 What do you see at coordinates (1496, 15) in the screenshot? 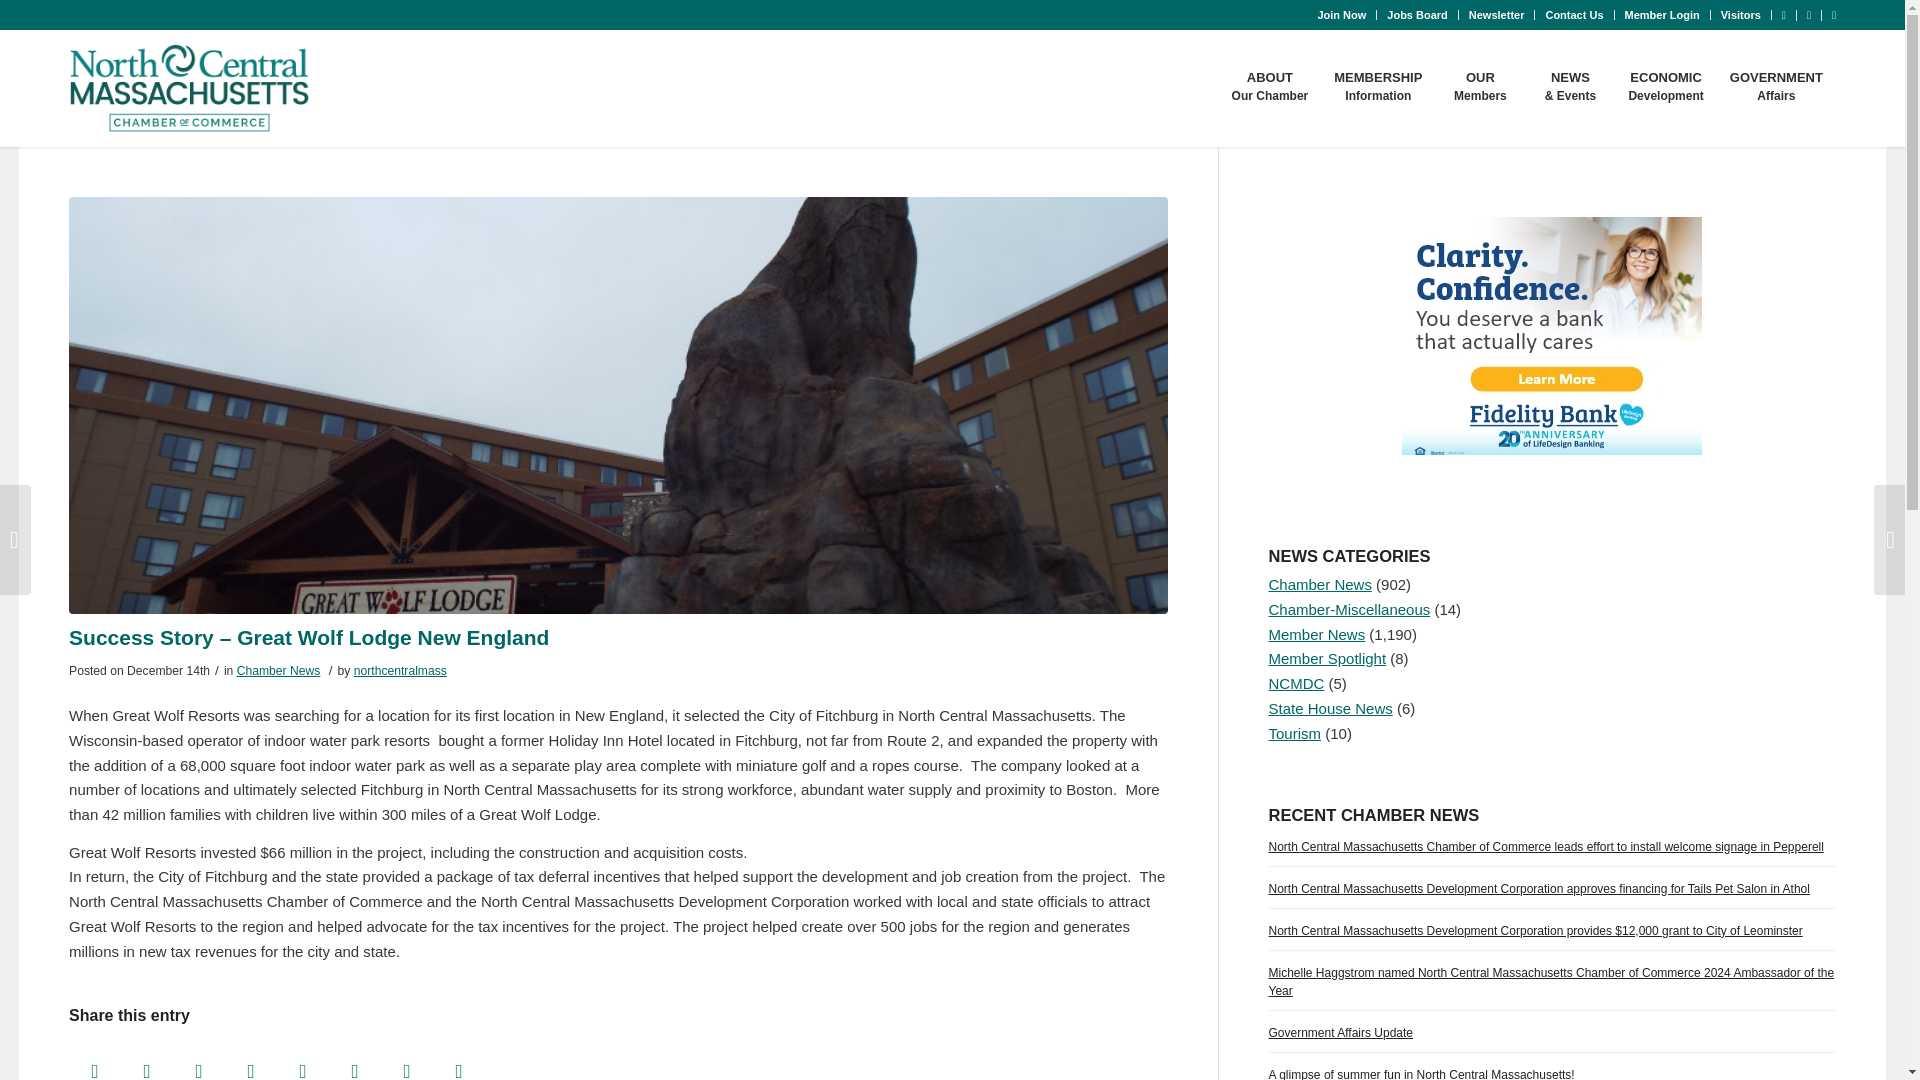
I see `Newsletter` at bounding box center [1496, 15].